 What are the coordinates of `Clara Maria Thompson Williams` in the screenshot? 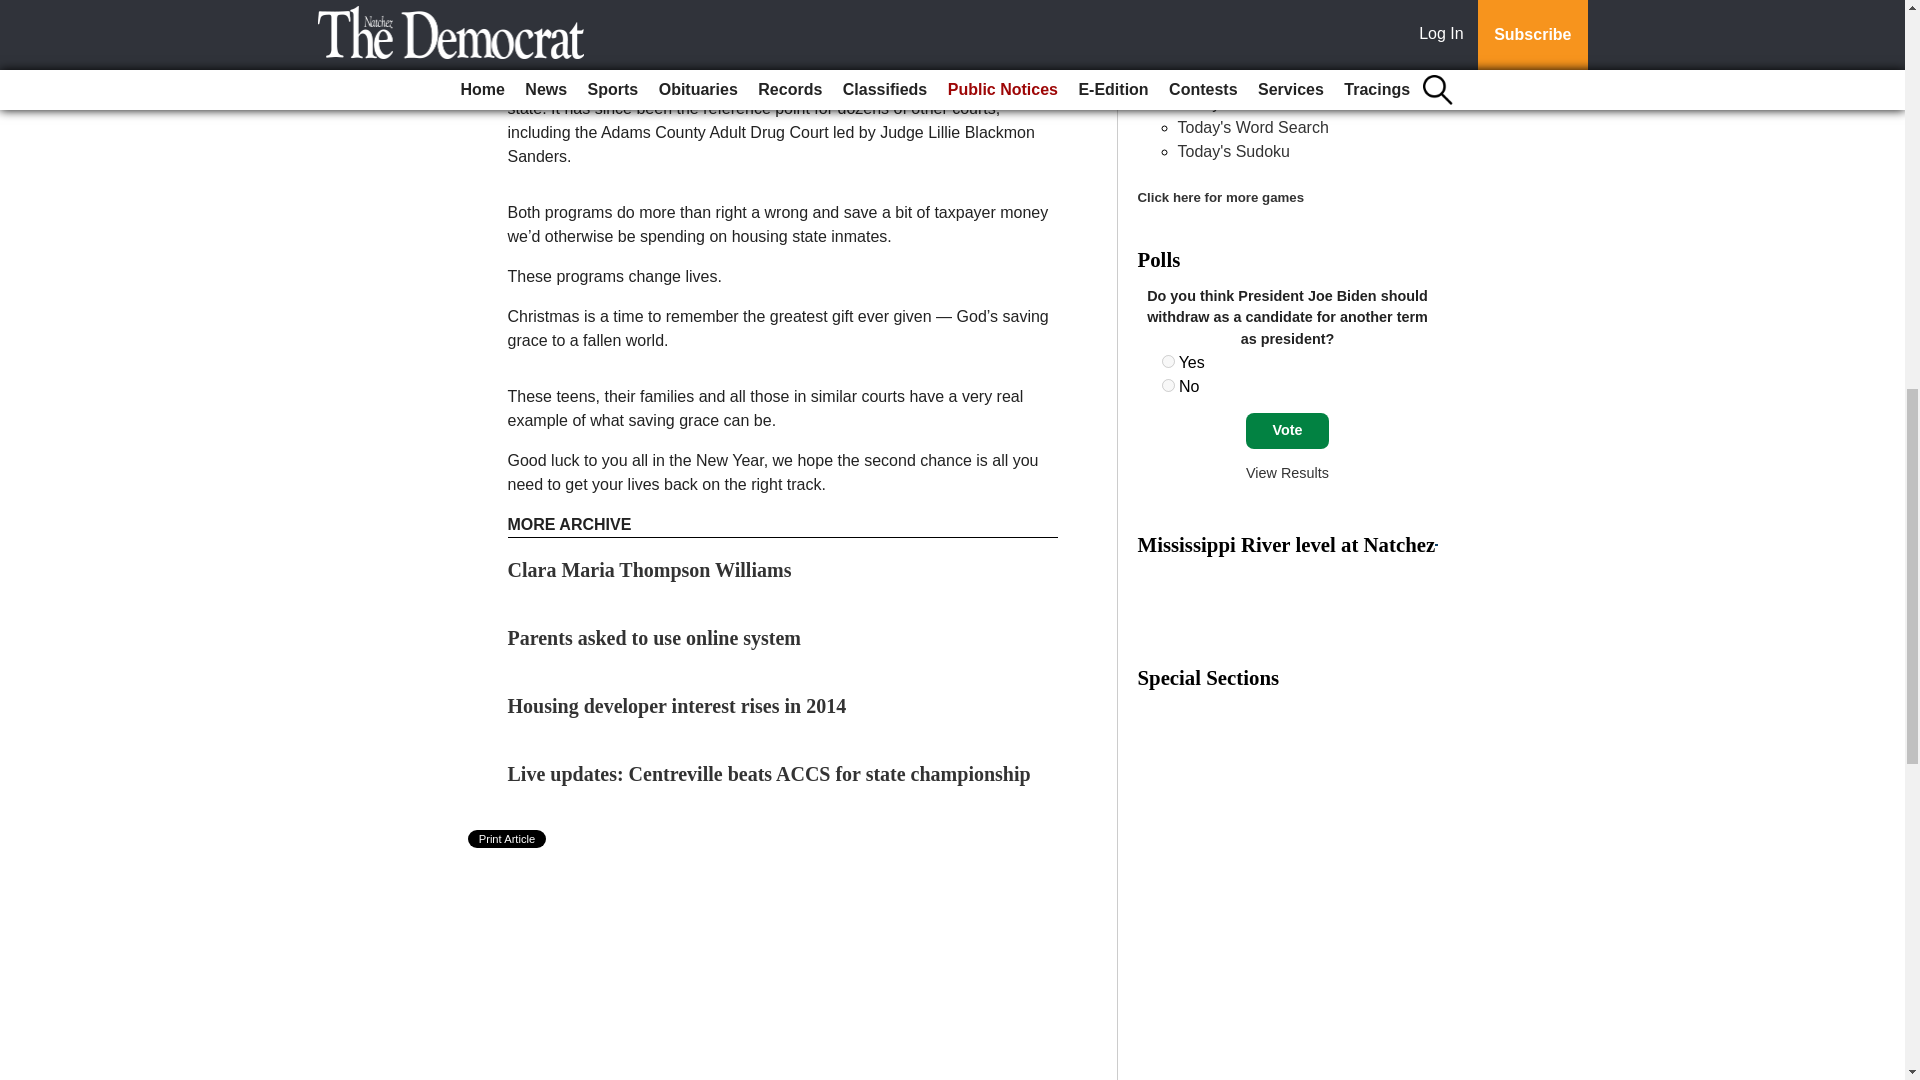 It's located at (650, 570).